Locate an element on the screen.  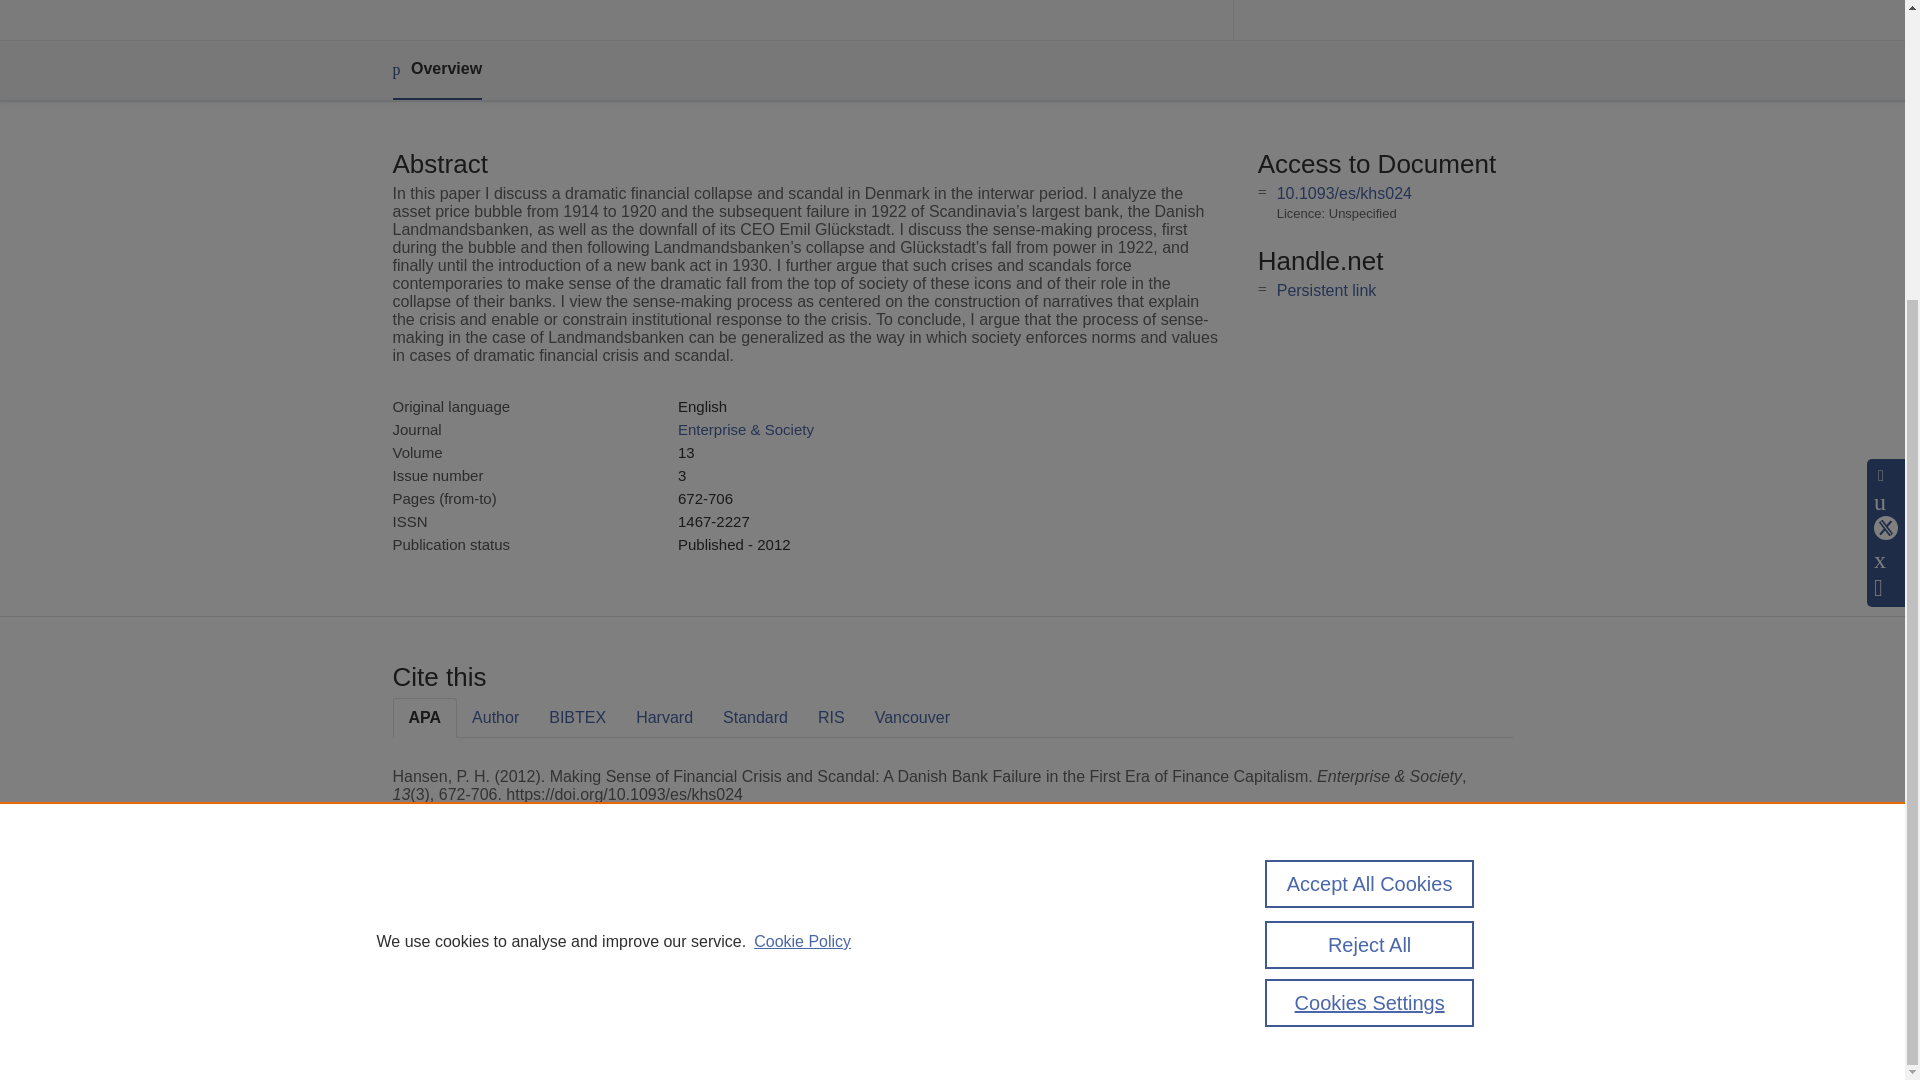
Persistent link is located at coordinates (1326, 290).